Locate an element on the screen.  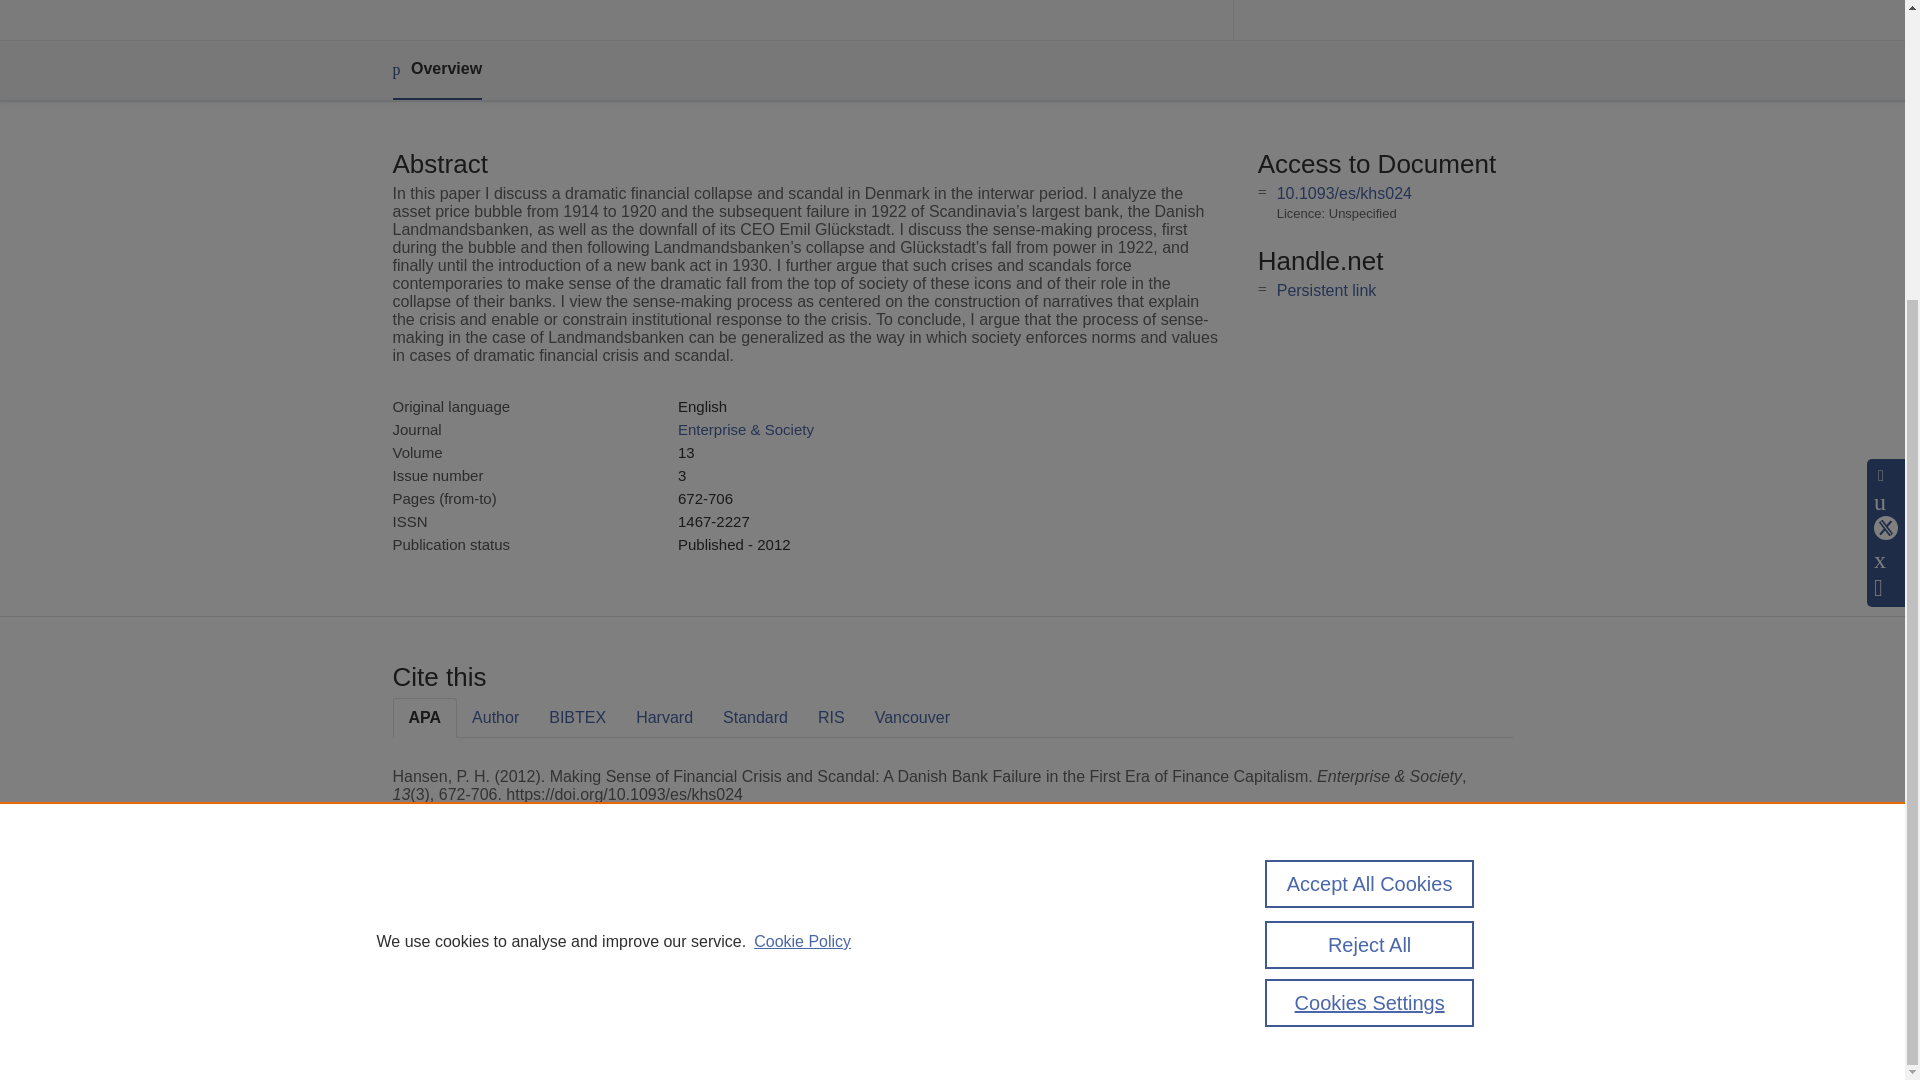
Persistent link is located at coordinates (1326, 290).